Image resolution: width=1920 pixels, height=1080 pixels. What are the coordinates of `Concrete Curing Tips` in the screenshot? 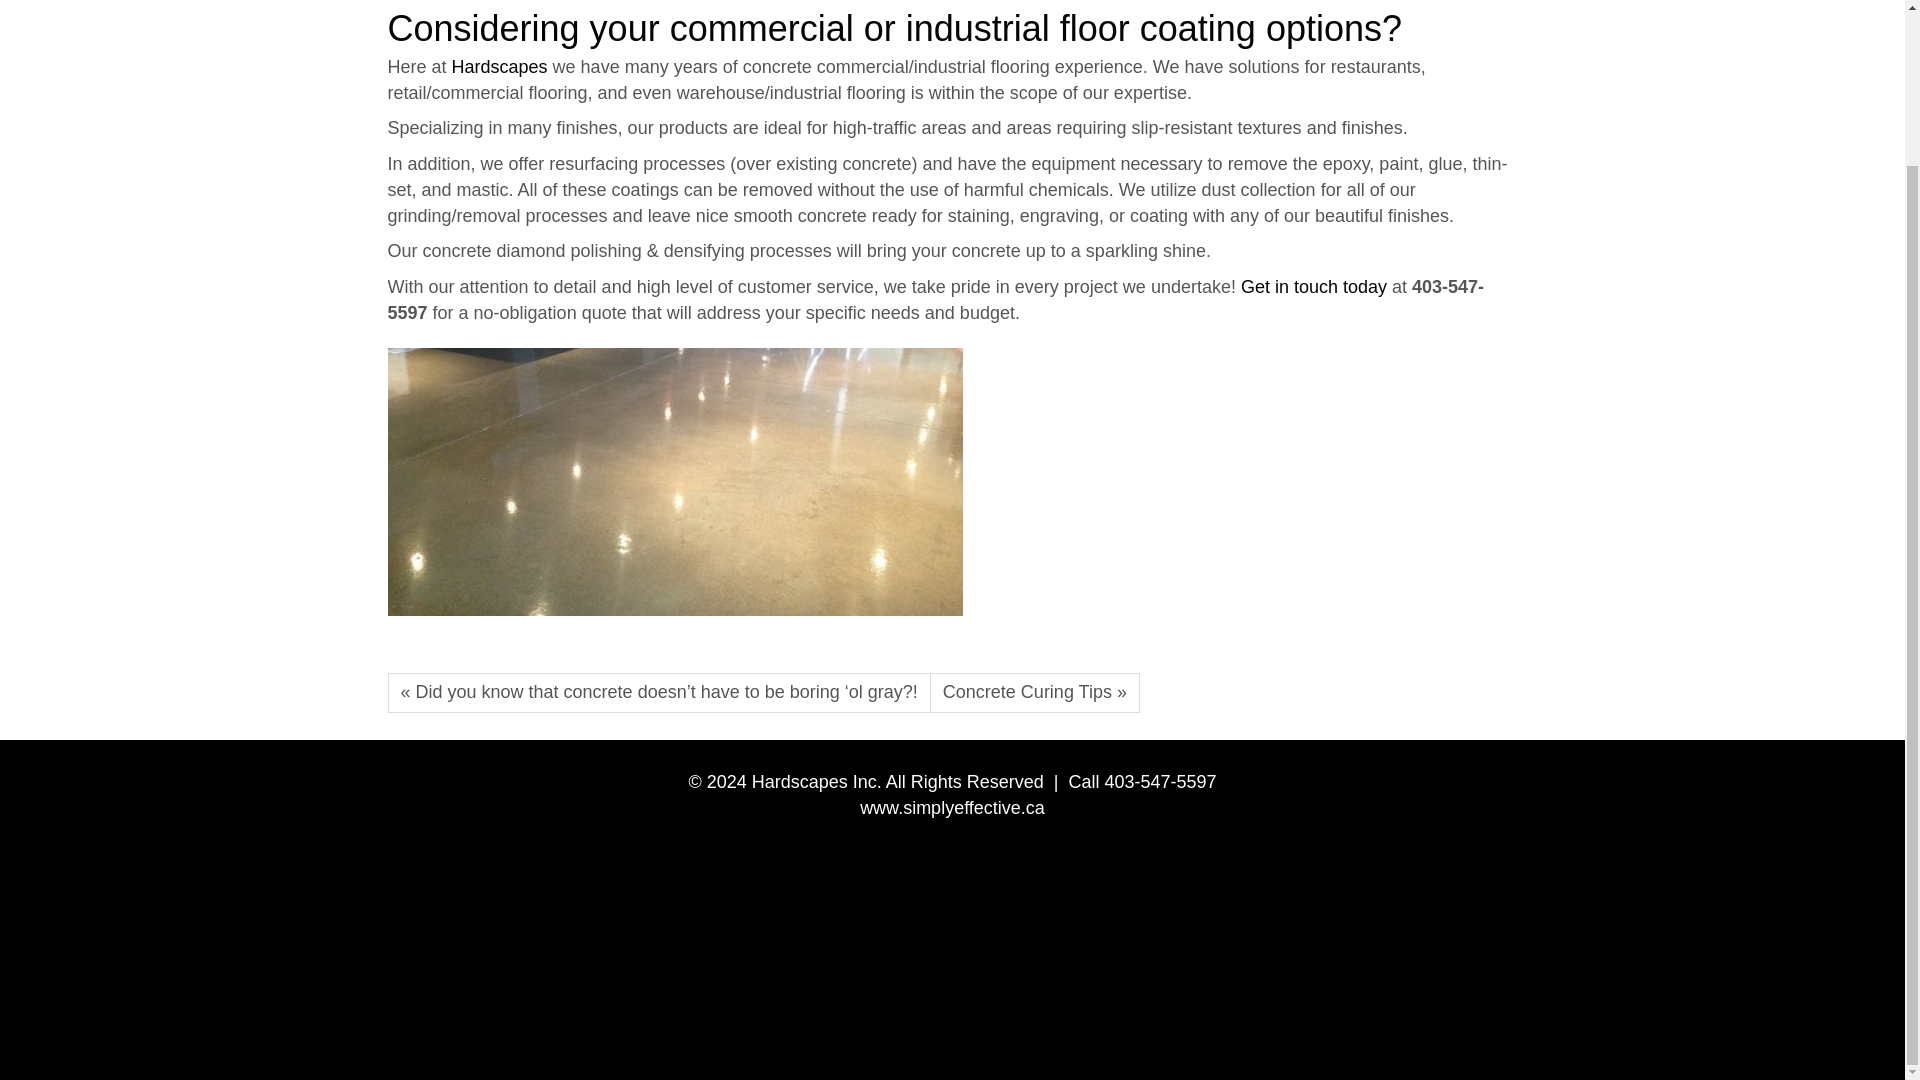 It's located at (1034, 692).